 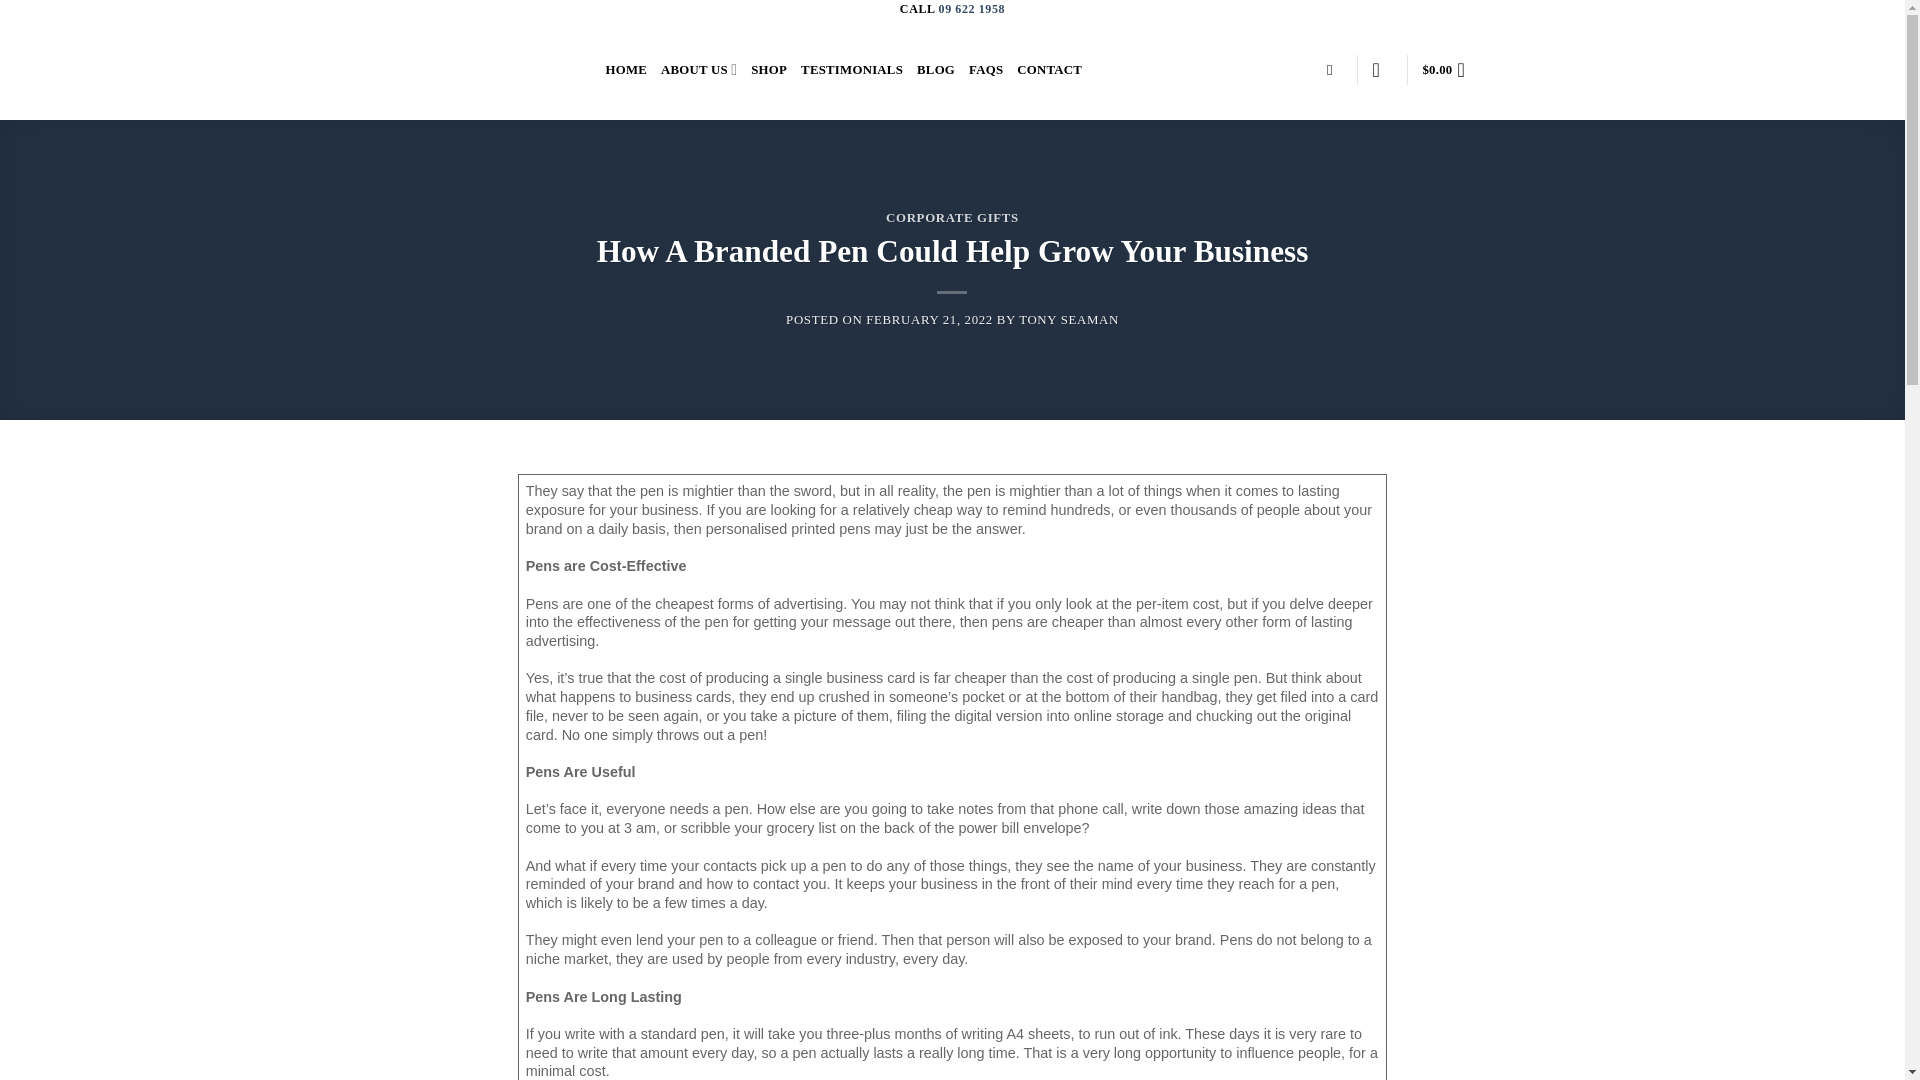 What do you see at coordinates (1069, 320) in the screenshot?
I see `TONY SEAMAN` at bounding box center [1069, 320].